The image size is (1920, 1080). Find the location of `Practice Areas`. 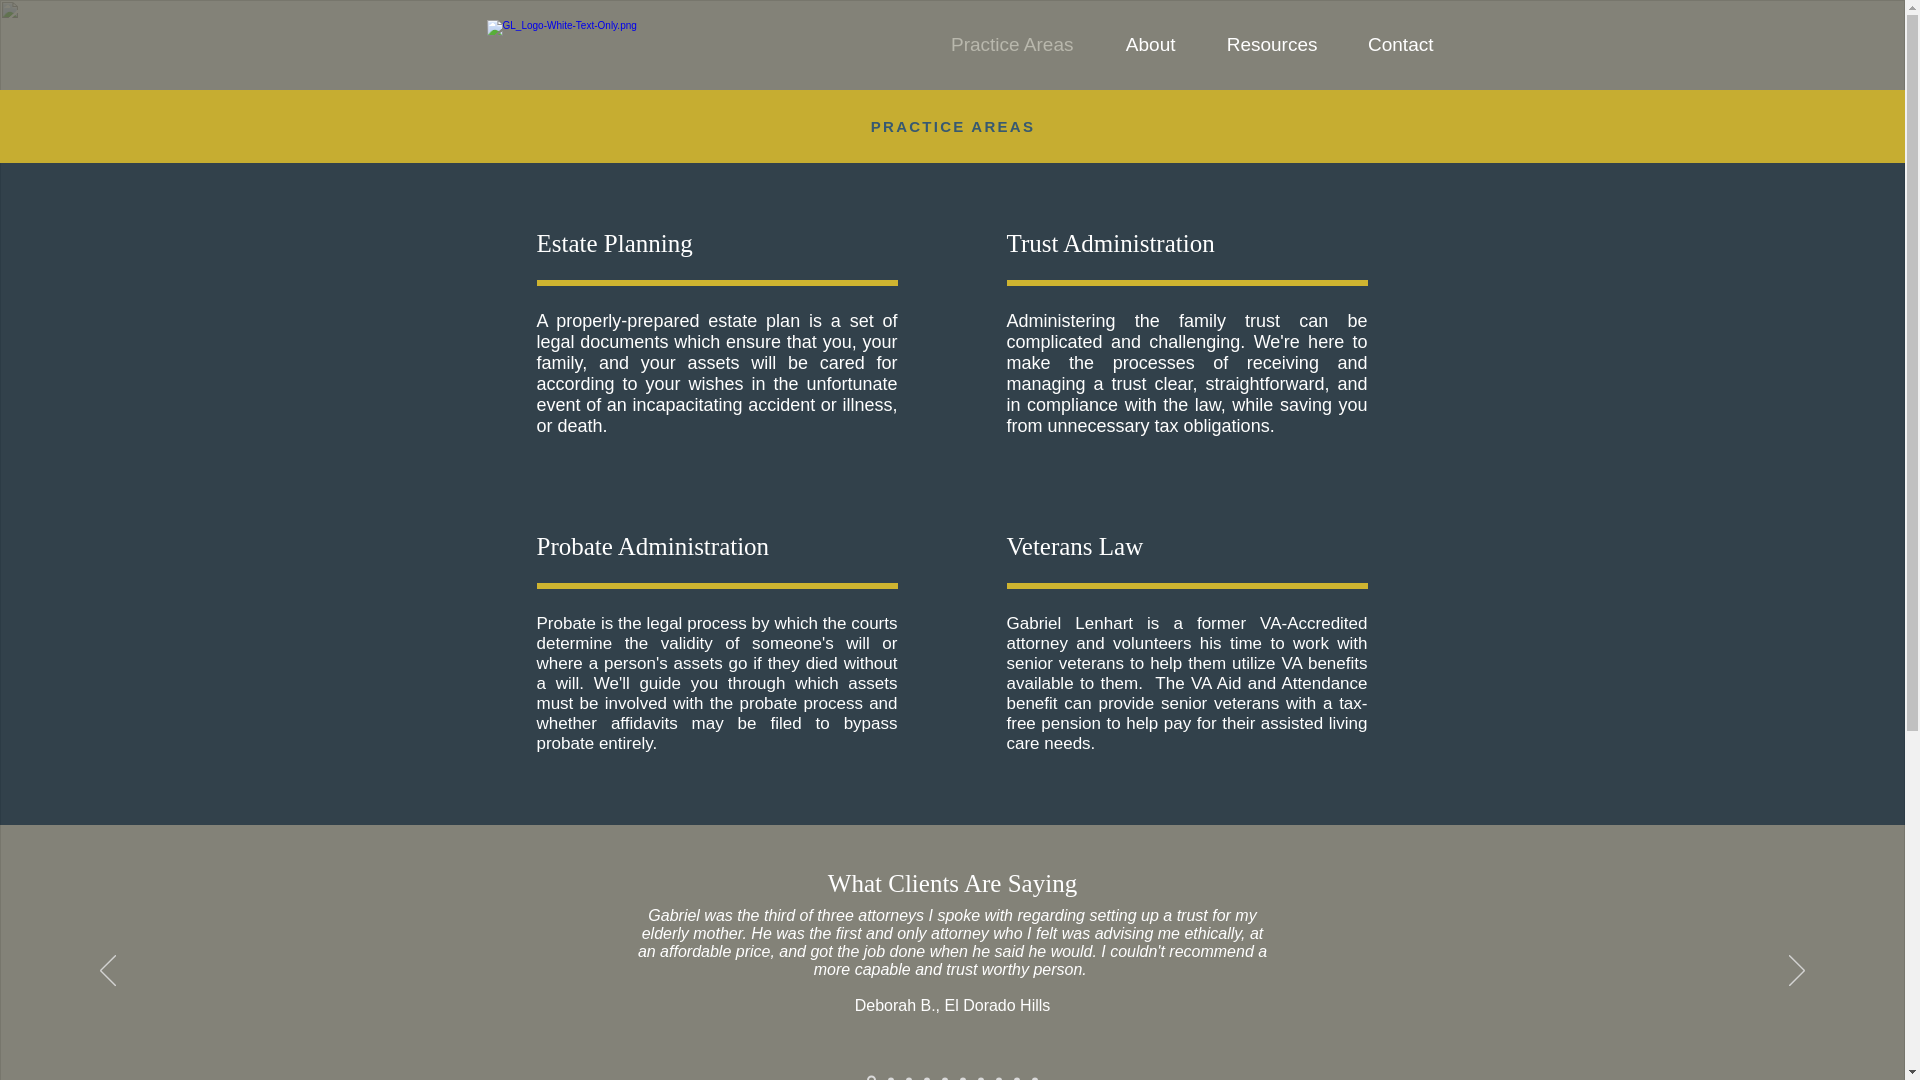

Practice Areas is located at coordinates (997, 44).